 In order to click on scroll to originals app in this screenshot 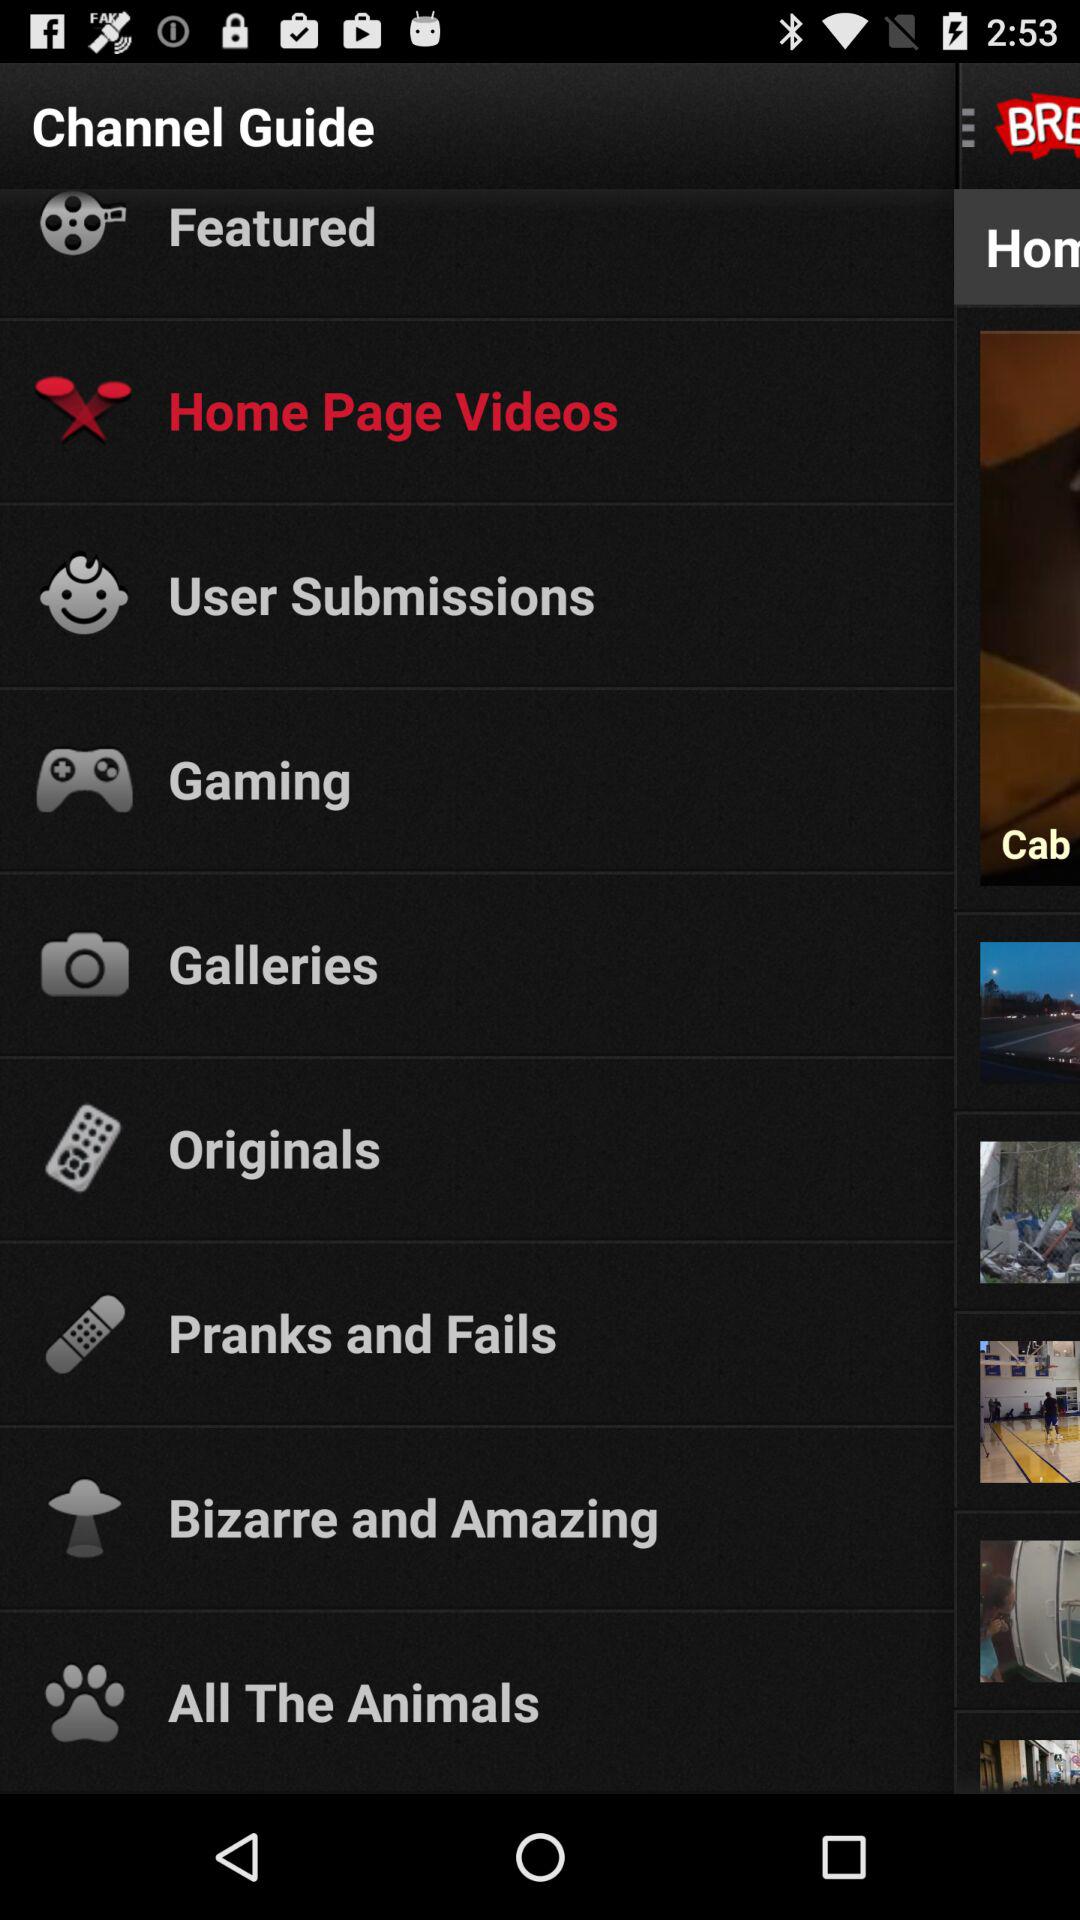, I will do `click(542, 1147)`.